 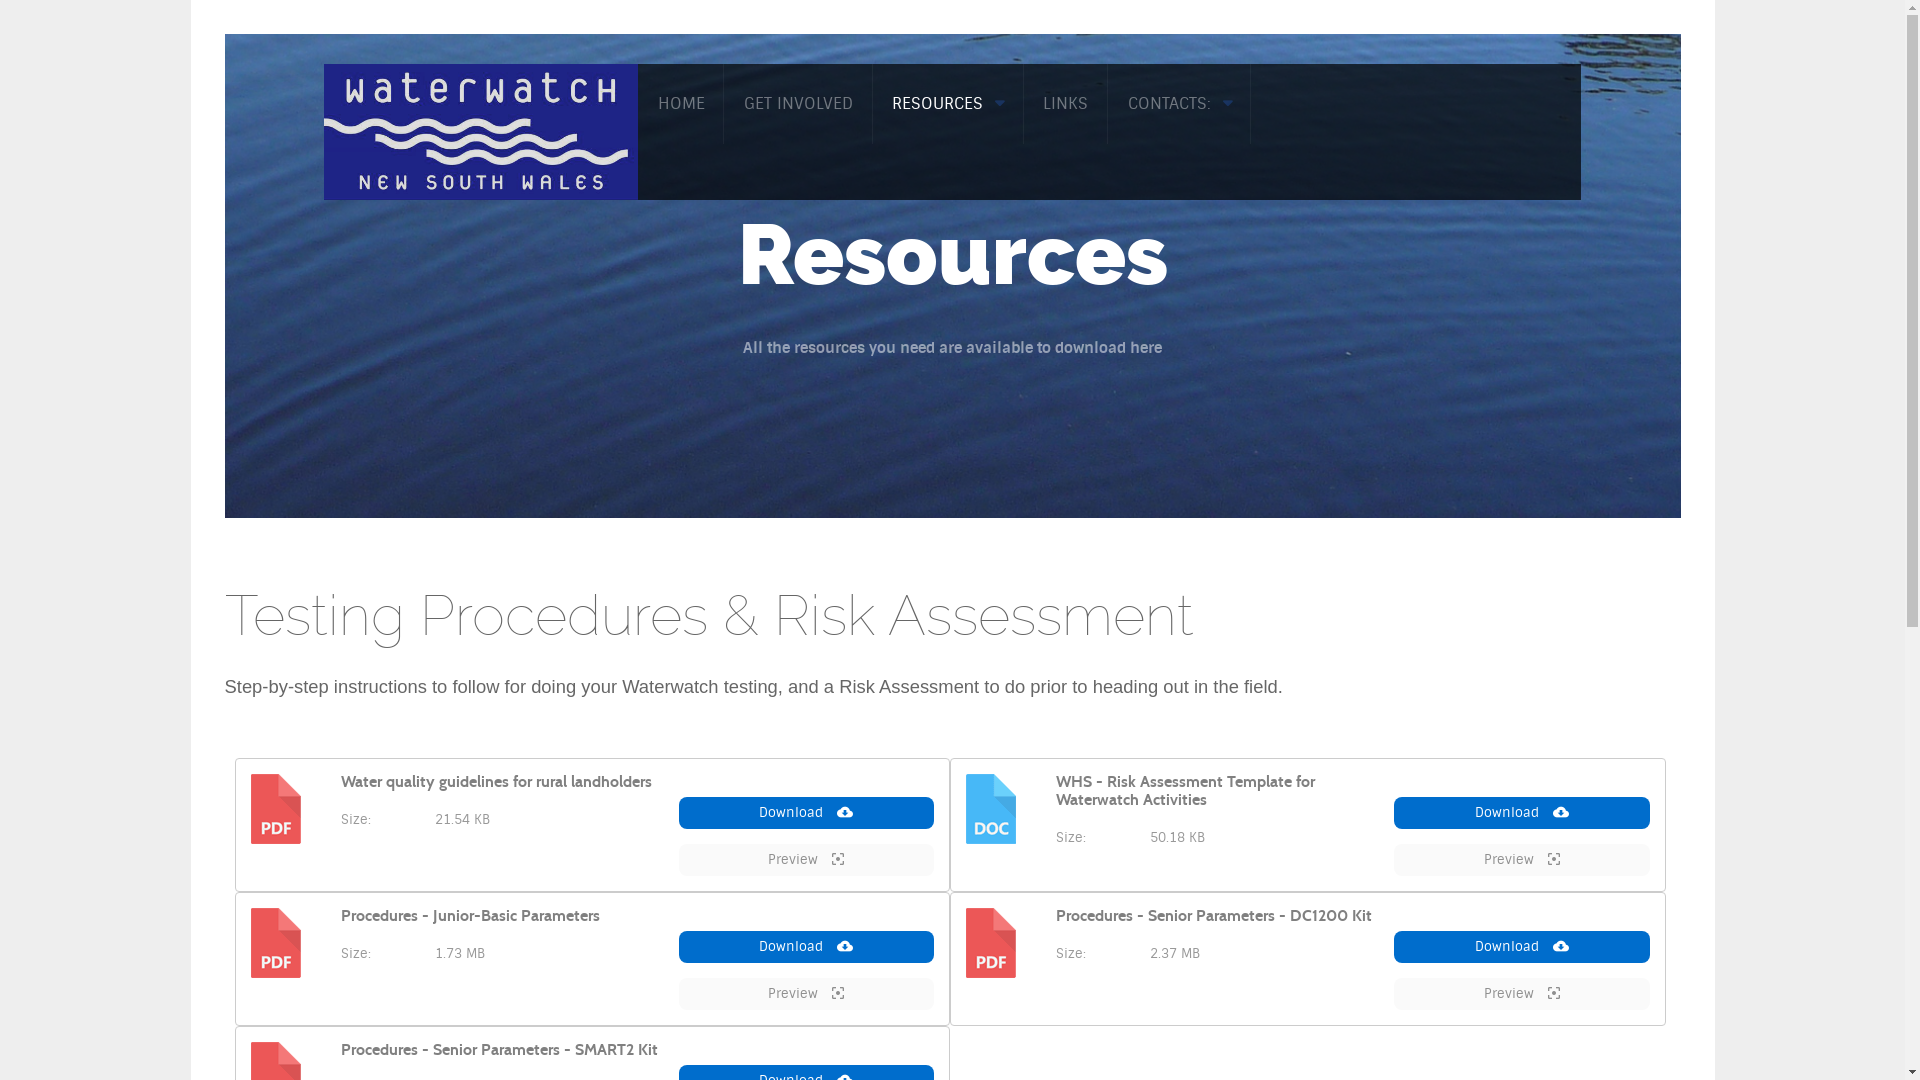 What do you see at coordinates (496, 782) in the screenshot?
I see `Water quality guidelines for rural landholders` at bounding box center [496, 782].